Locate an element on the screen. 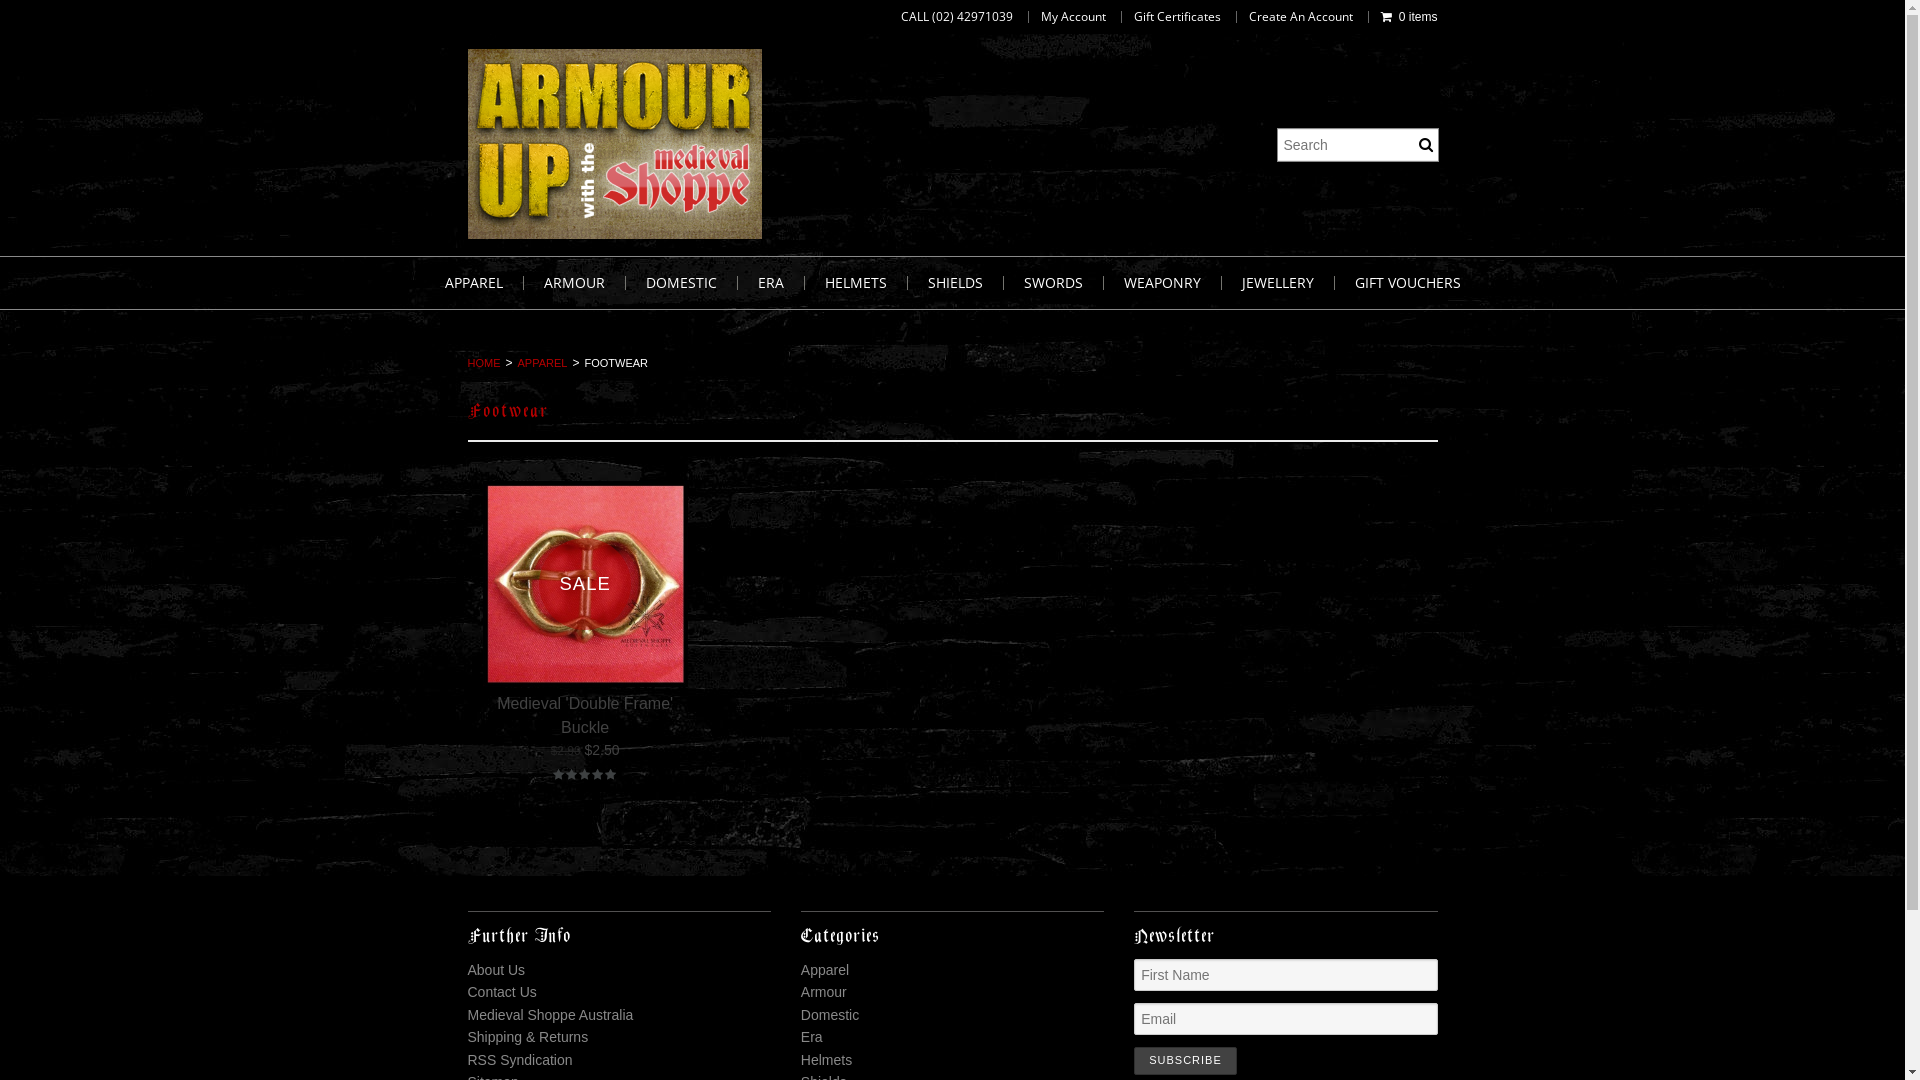  SALE is located at coordinates (584, 584).